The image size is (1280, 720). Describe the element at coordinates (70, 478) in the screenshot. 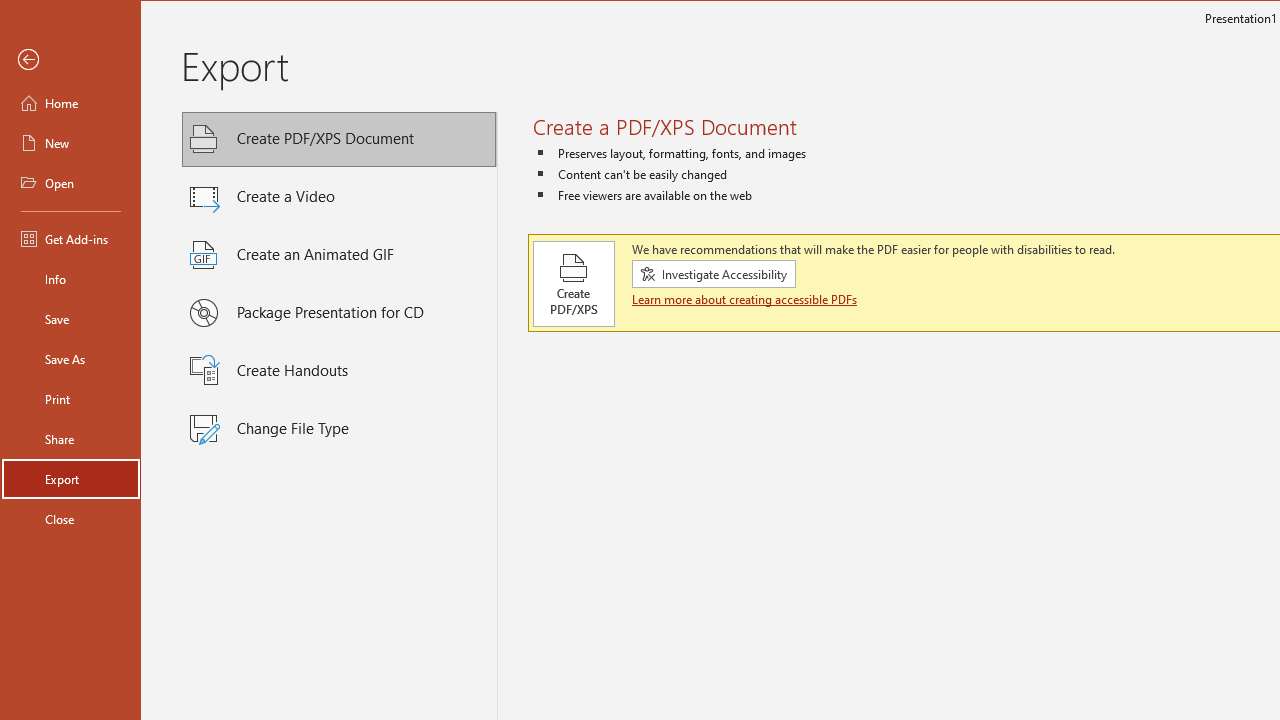

I see `Export` at that location.